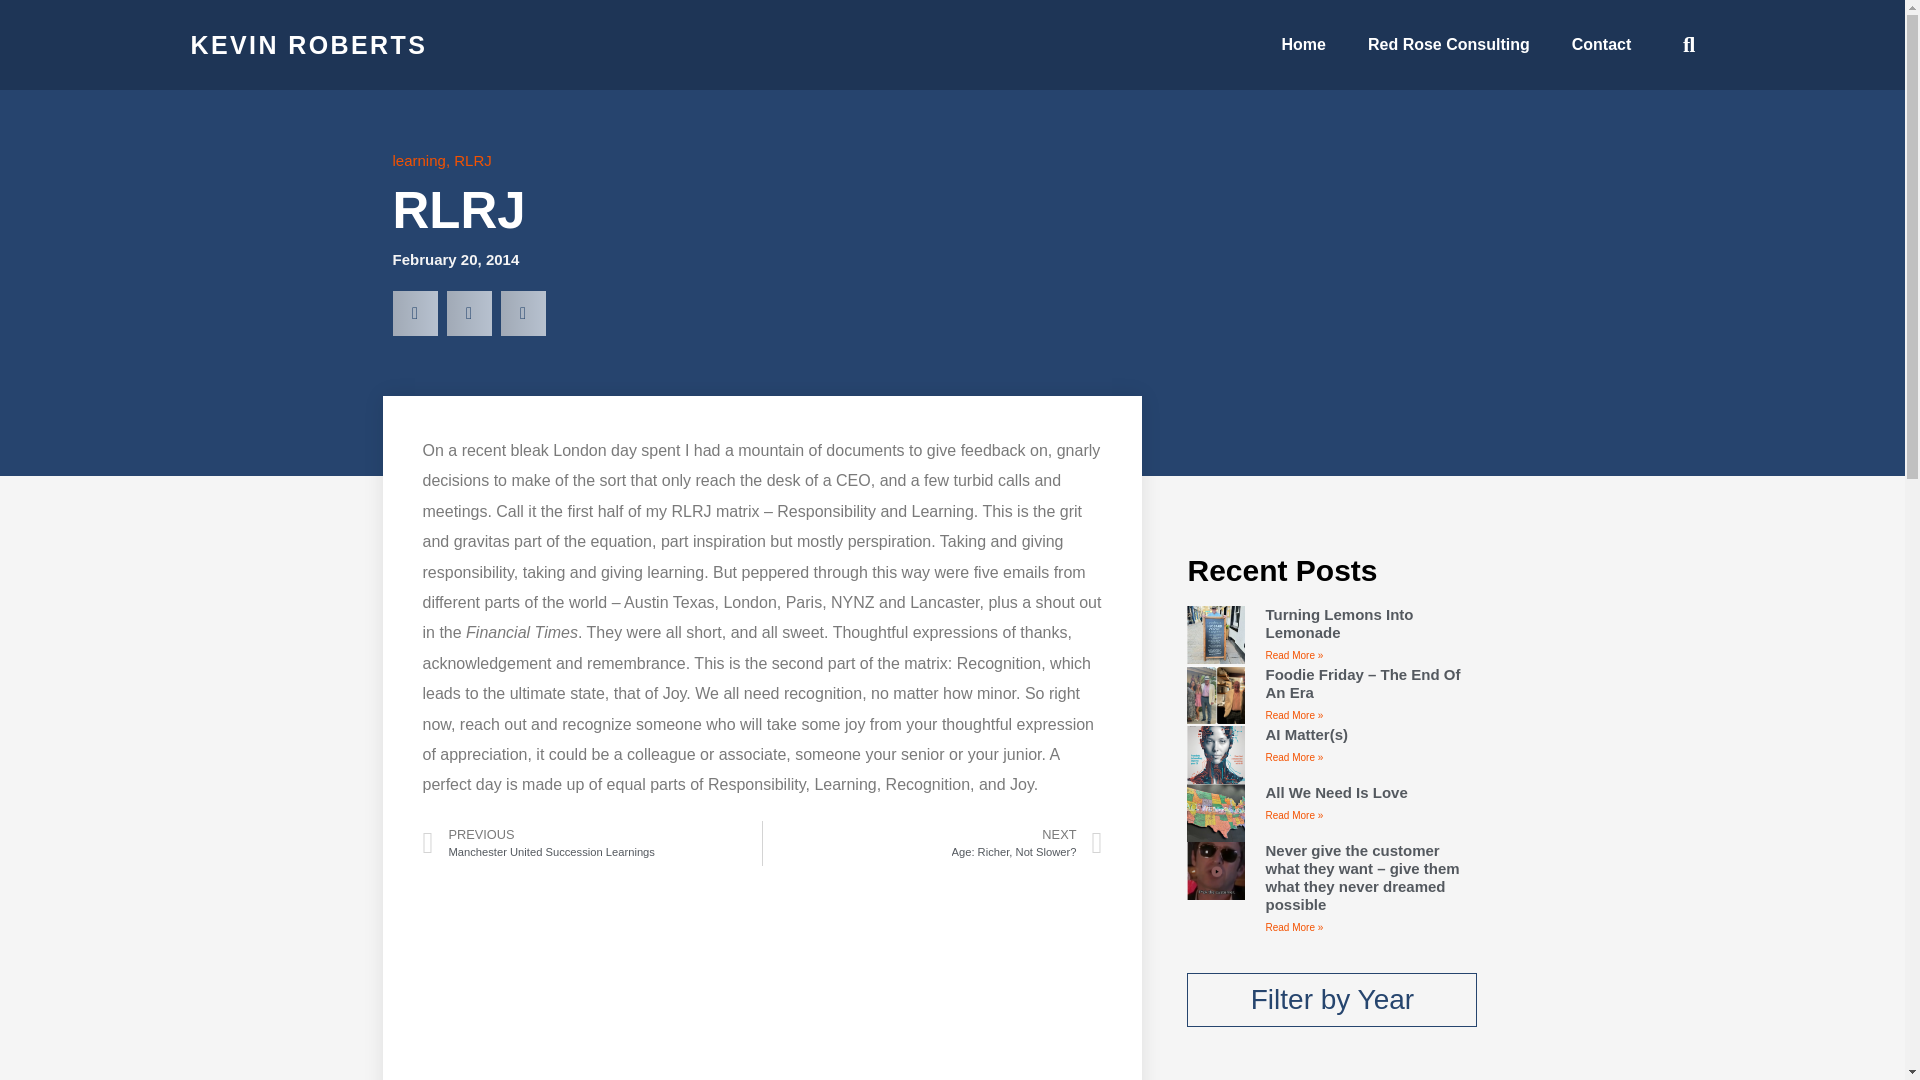 The height and width of the screenshot is (1080, 1920). What do you see at coordinates (591, 843) in the screenshot?
I see `Contact` at bounding box center [591, 843].